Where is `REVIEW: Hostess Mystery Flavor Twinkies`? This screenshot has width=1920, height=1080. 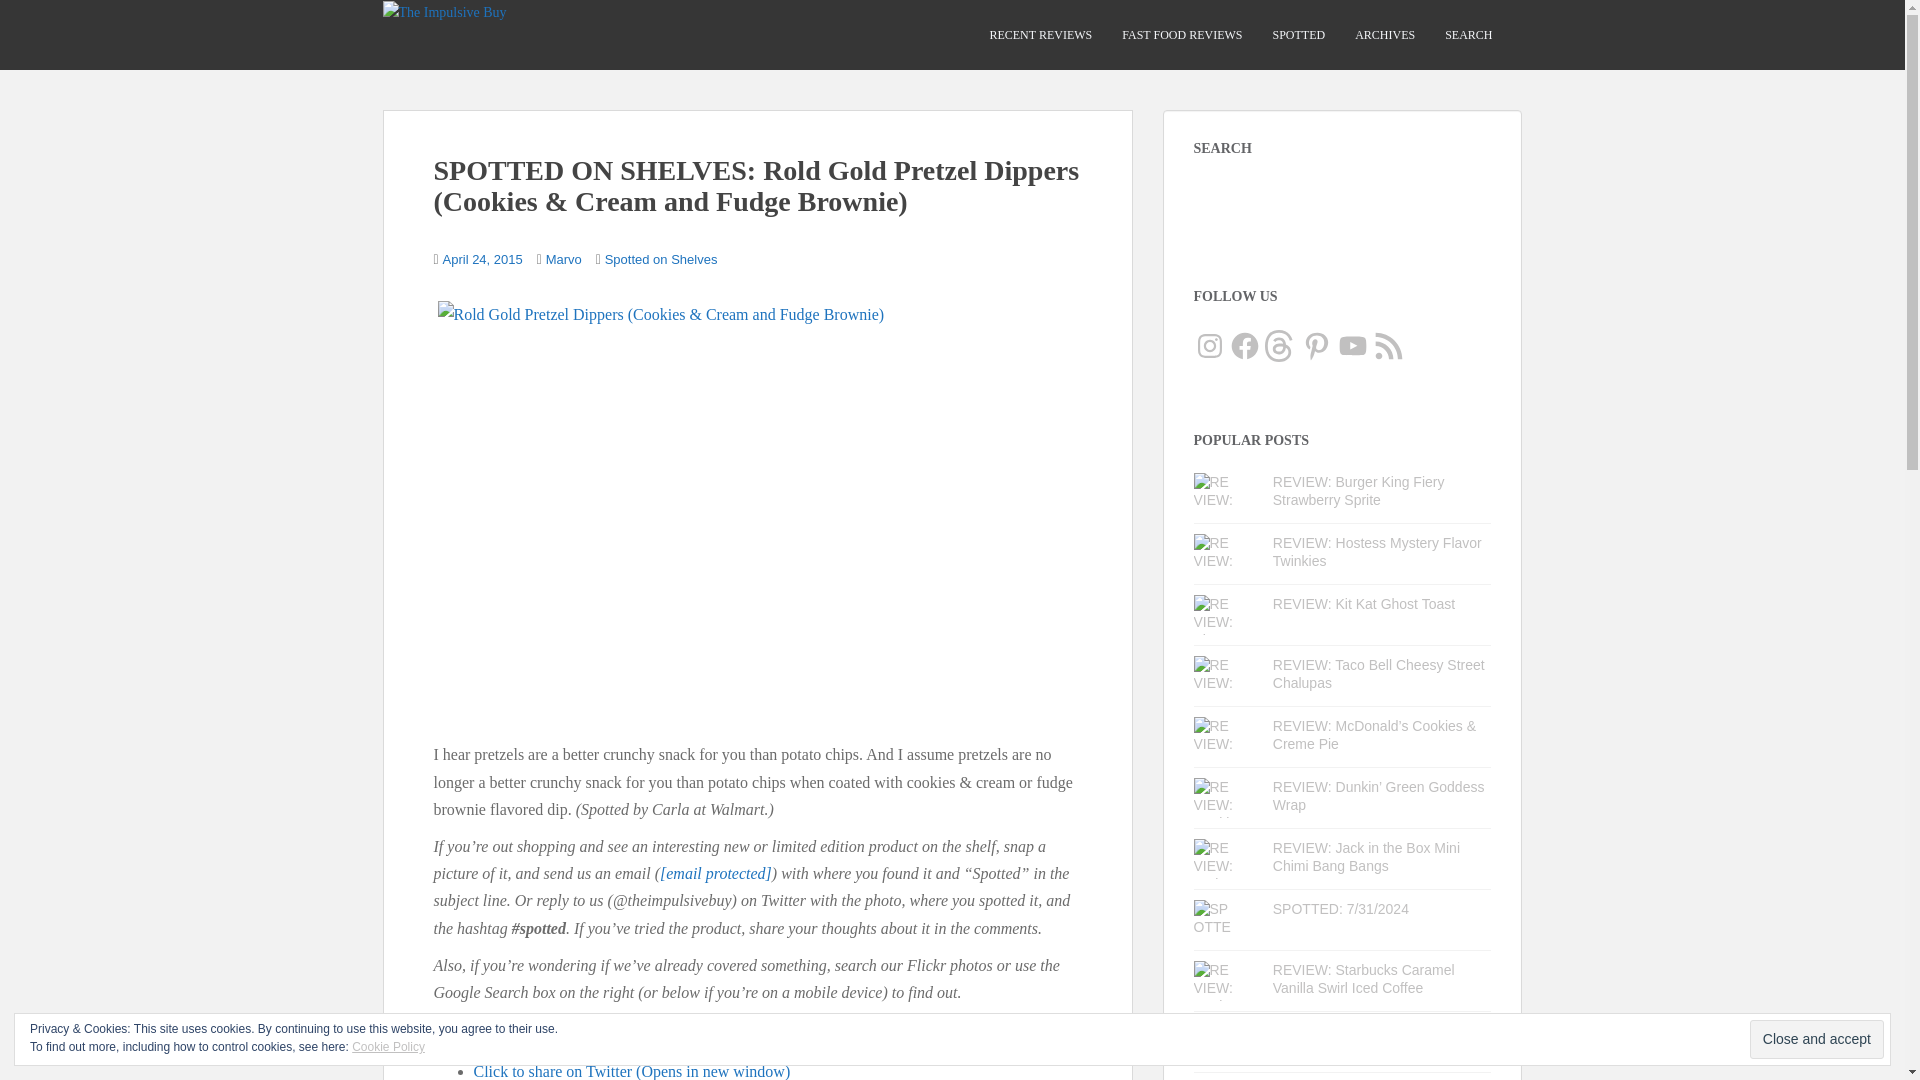 REVIEW: Hostess Mystery Flavor Twinkies is located at coordinates (1377, 552).